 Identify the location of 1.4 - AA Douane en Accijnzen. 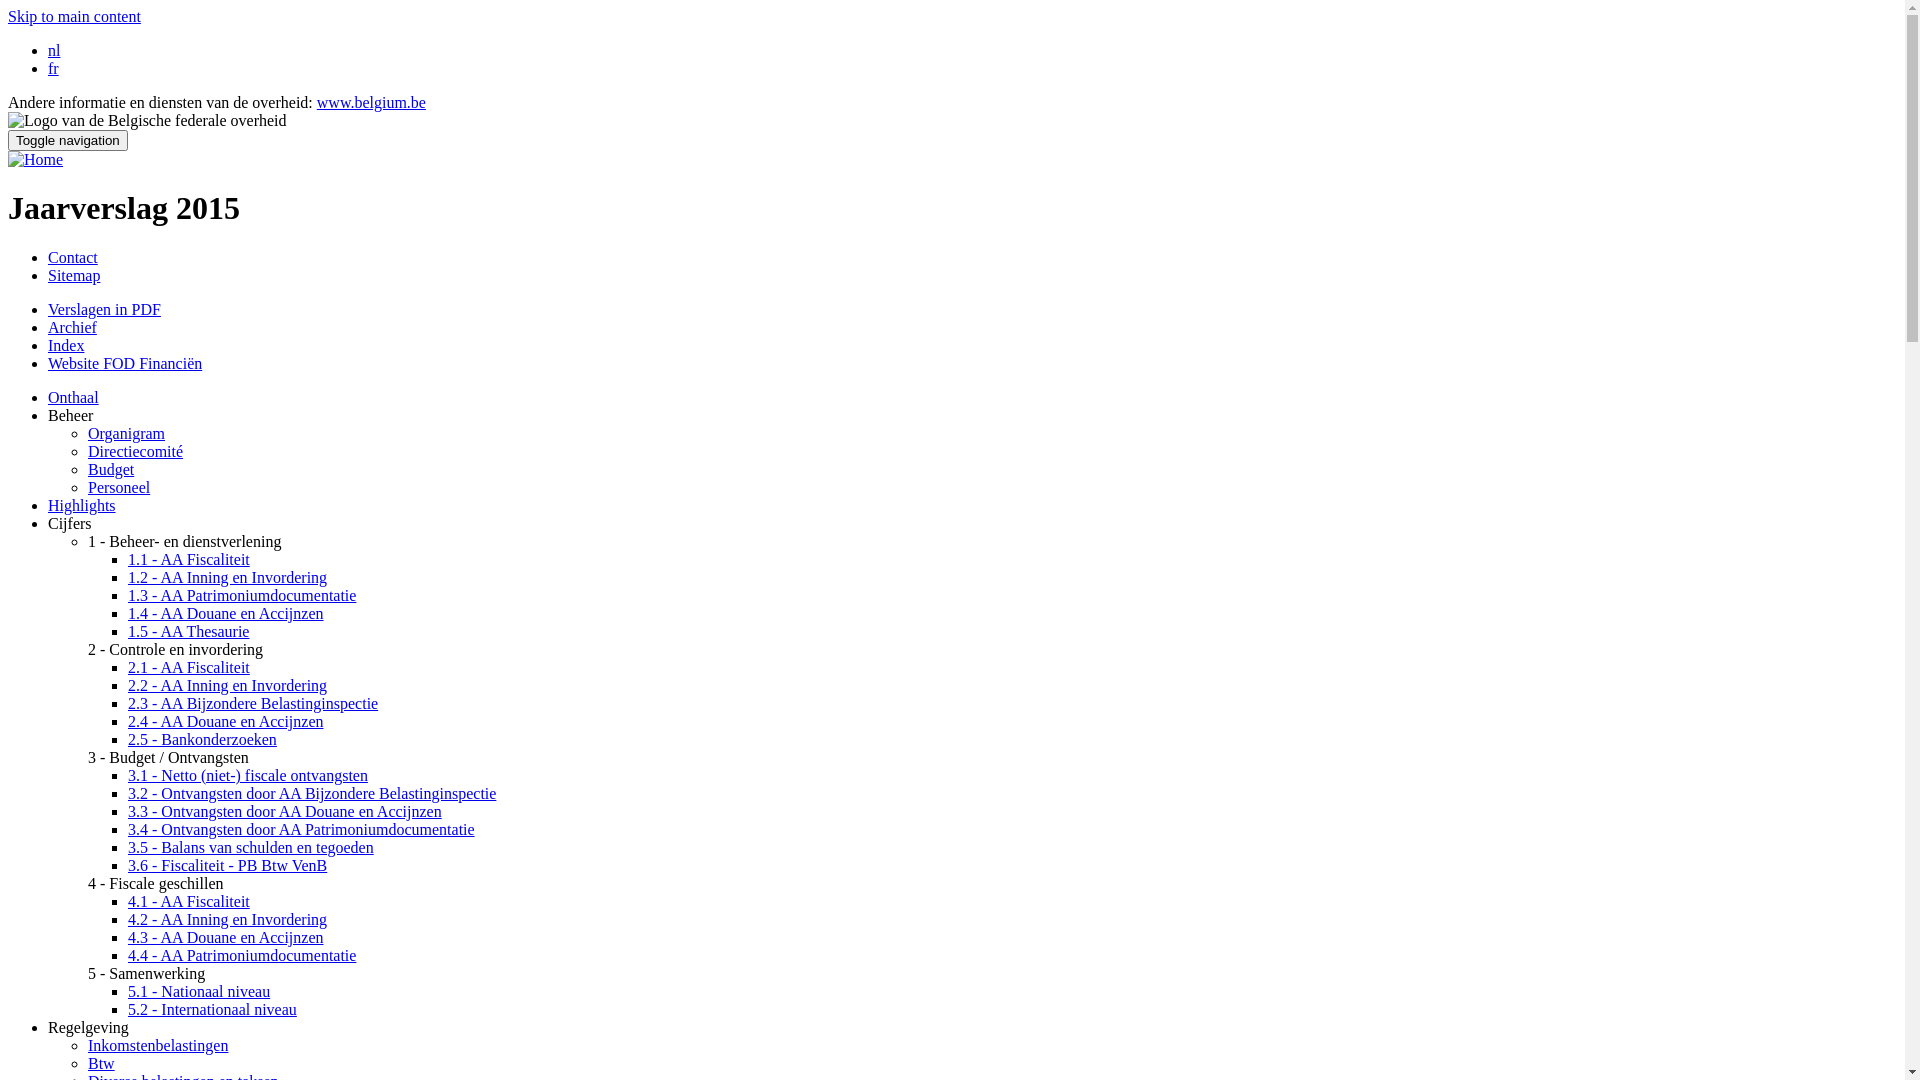
(226, 614).